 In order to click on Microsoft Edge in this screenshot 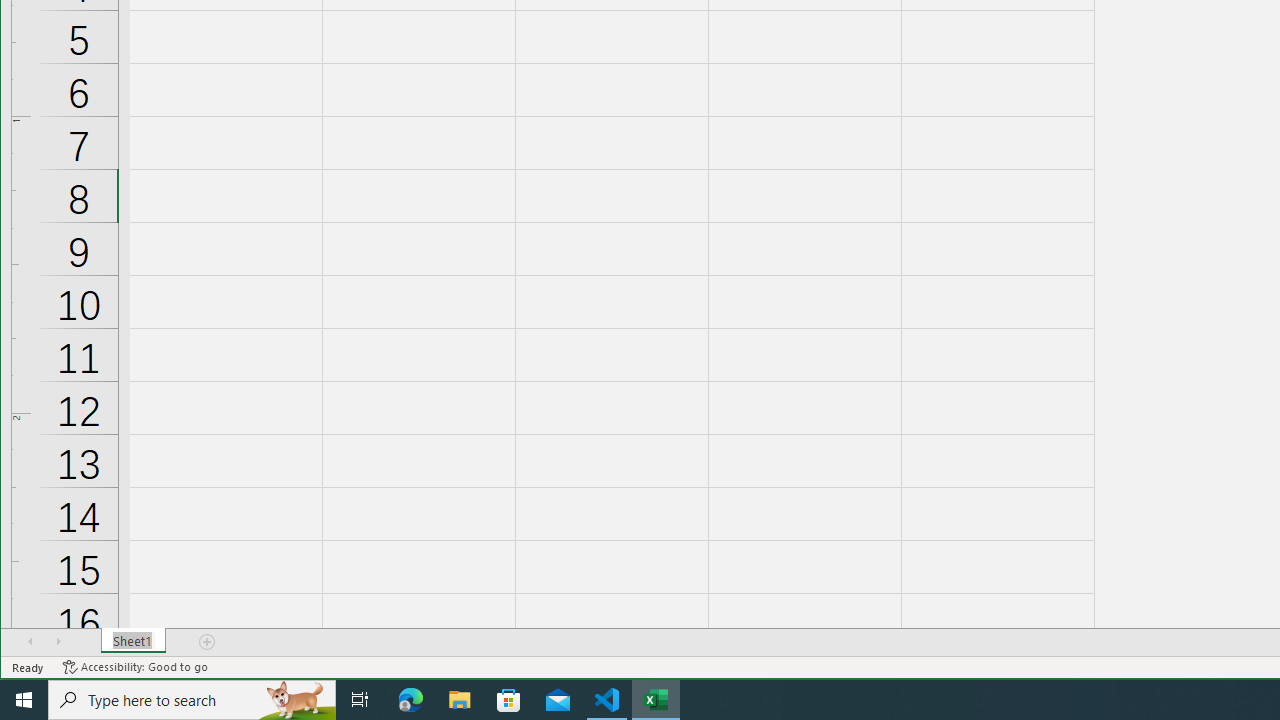, I will do `click(411, 700)`.